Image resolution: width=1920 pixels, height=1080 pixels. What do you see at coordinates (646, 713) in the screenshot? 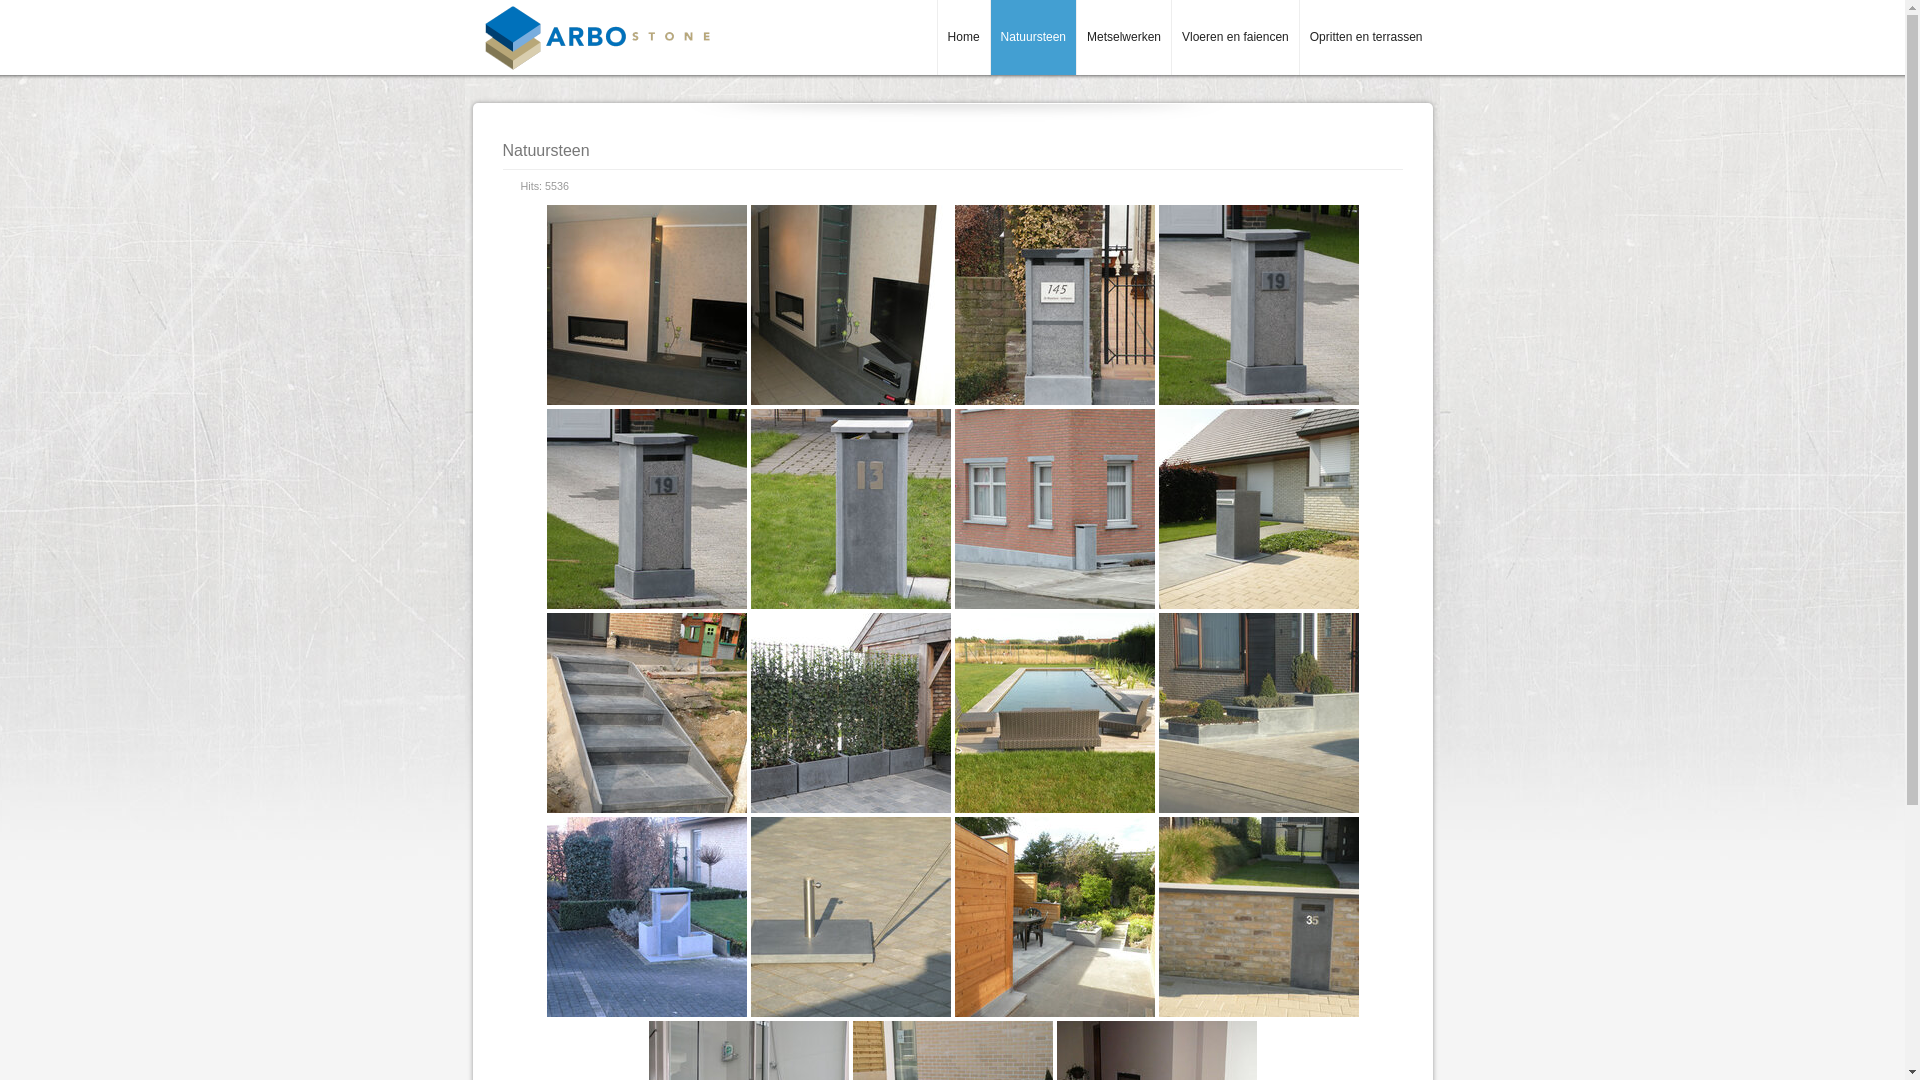
I see `                               ` at bounding box center [646, 713].